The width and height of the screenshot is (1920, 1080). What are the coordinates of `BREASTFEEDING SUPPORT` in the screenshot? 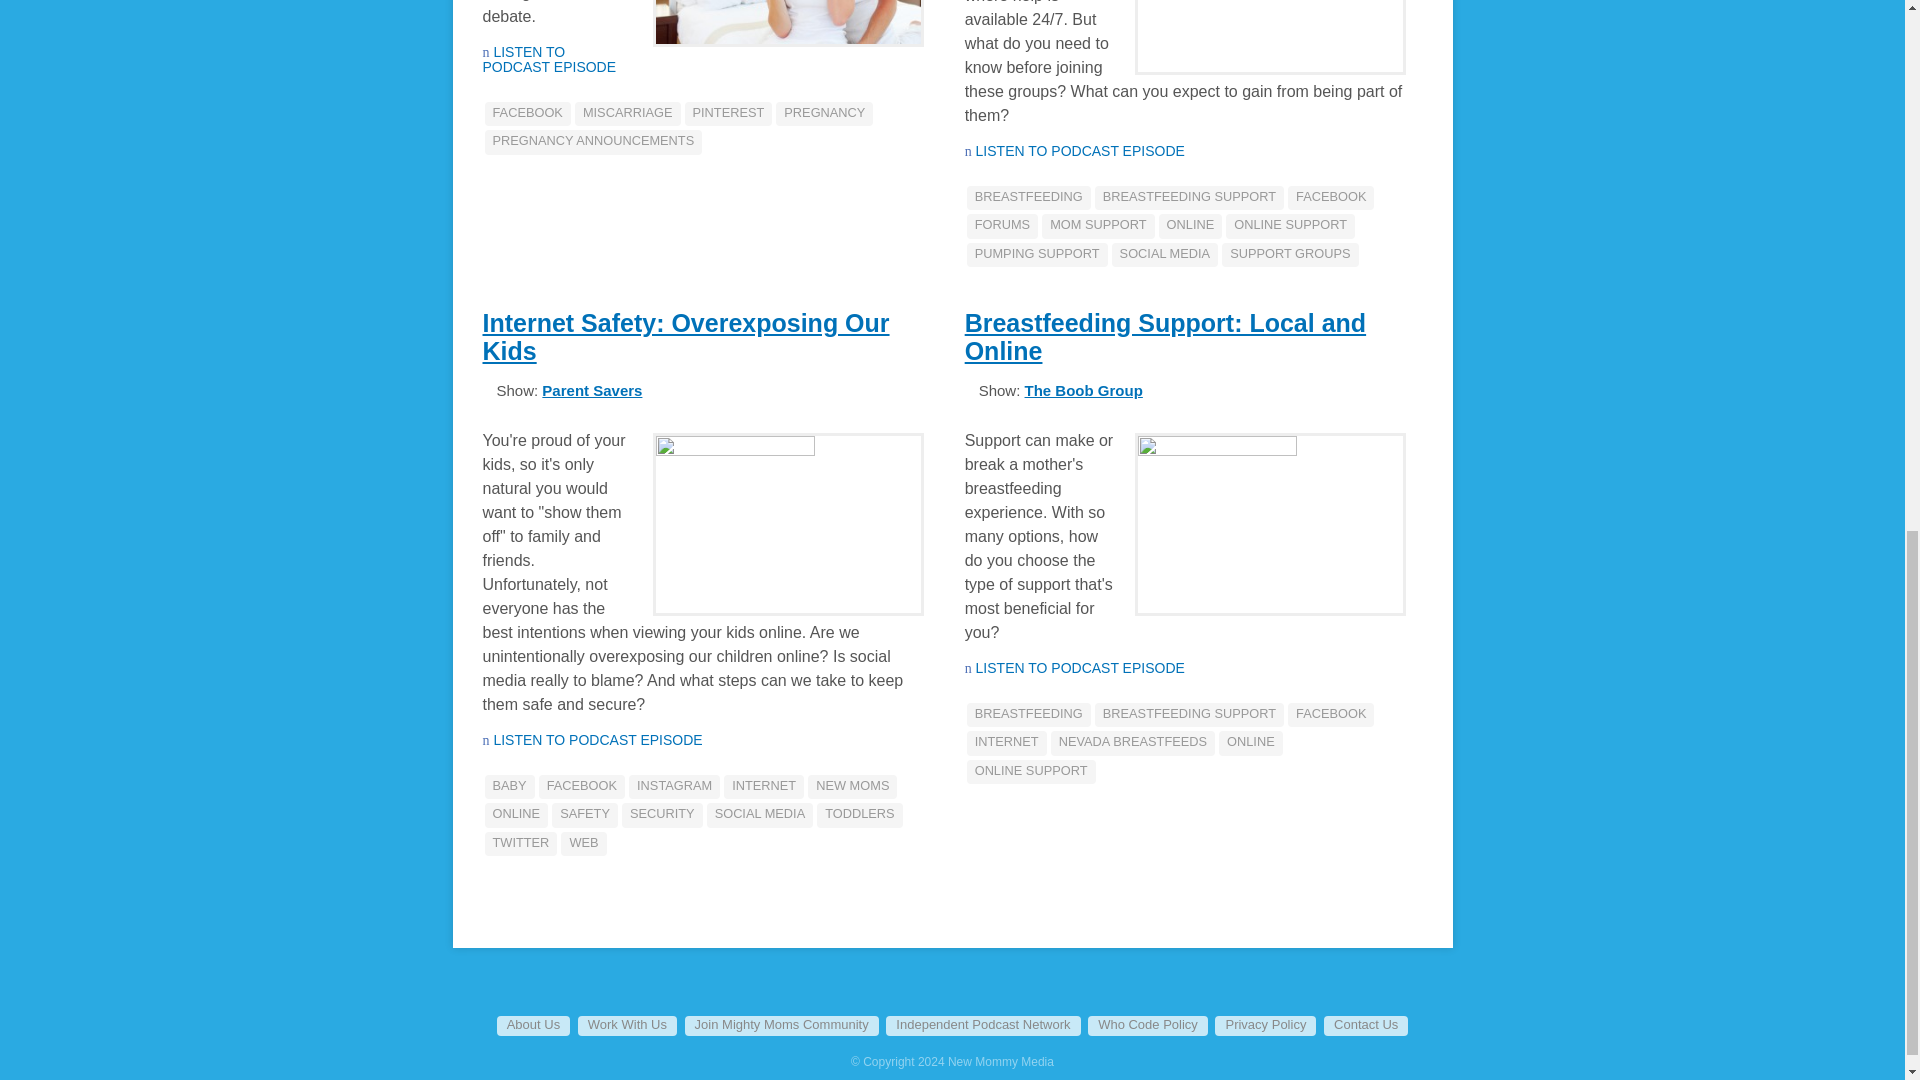 It's located at (1189, 197).